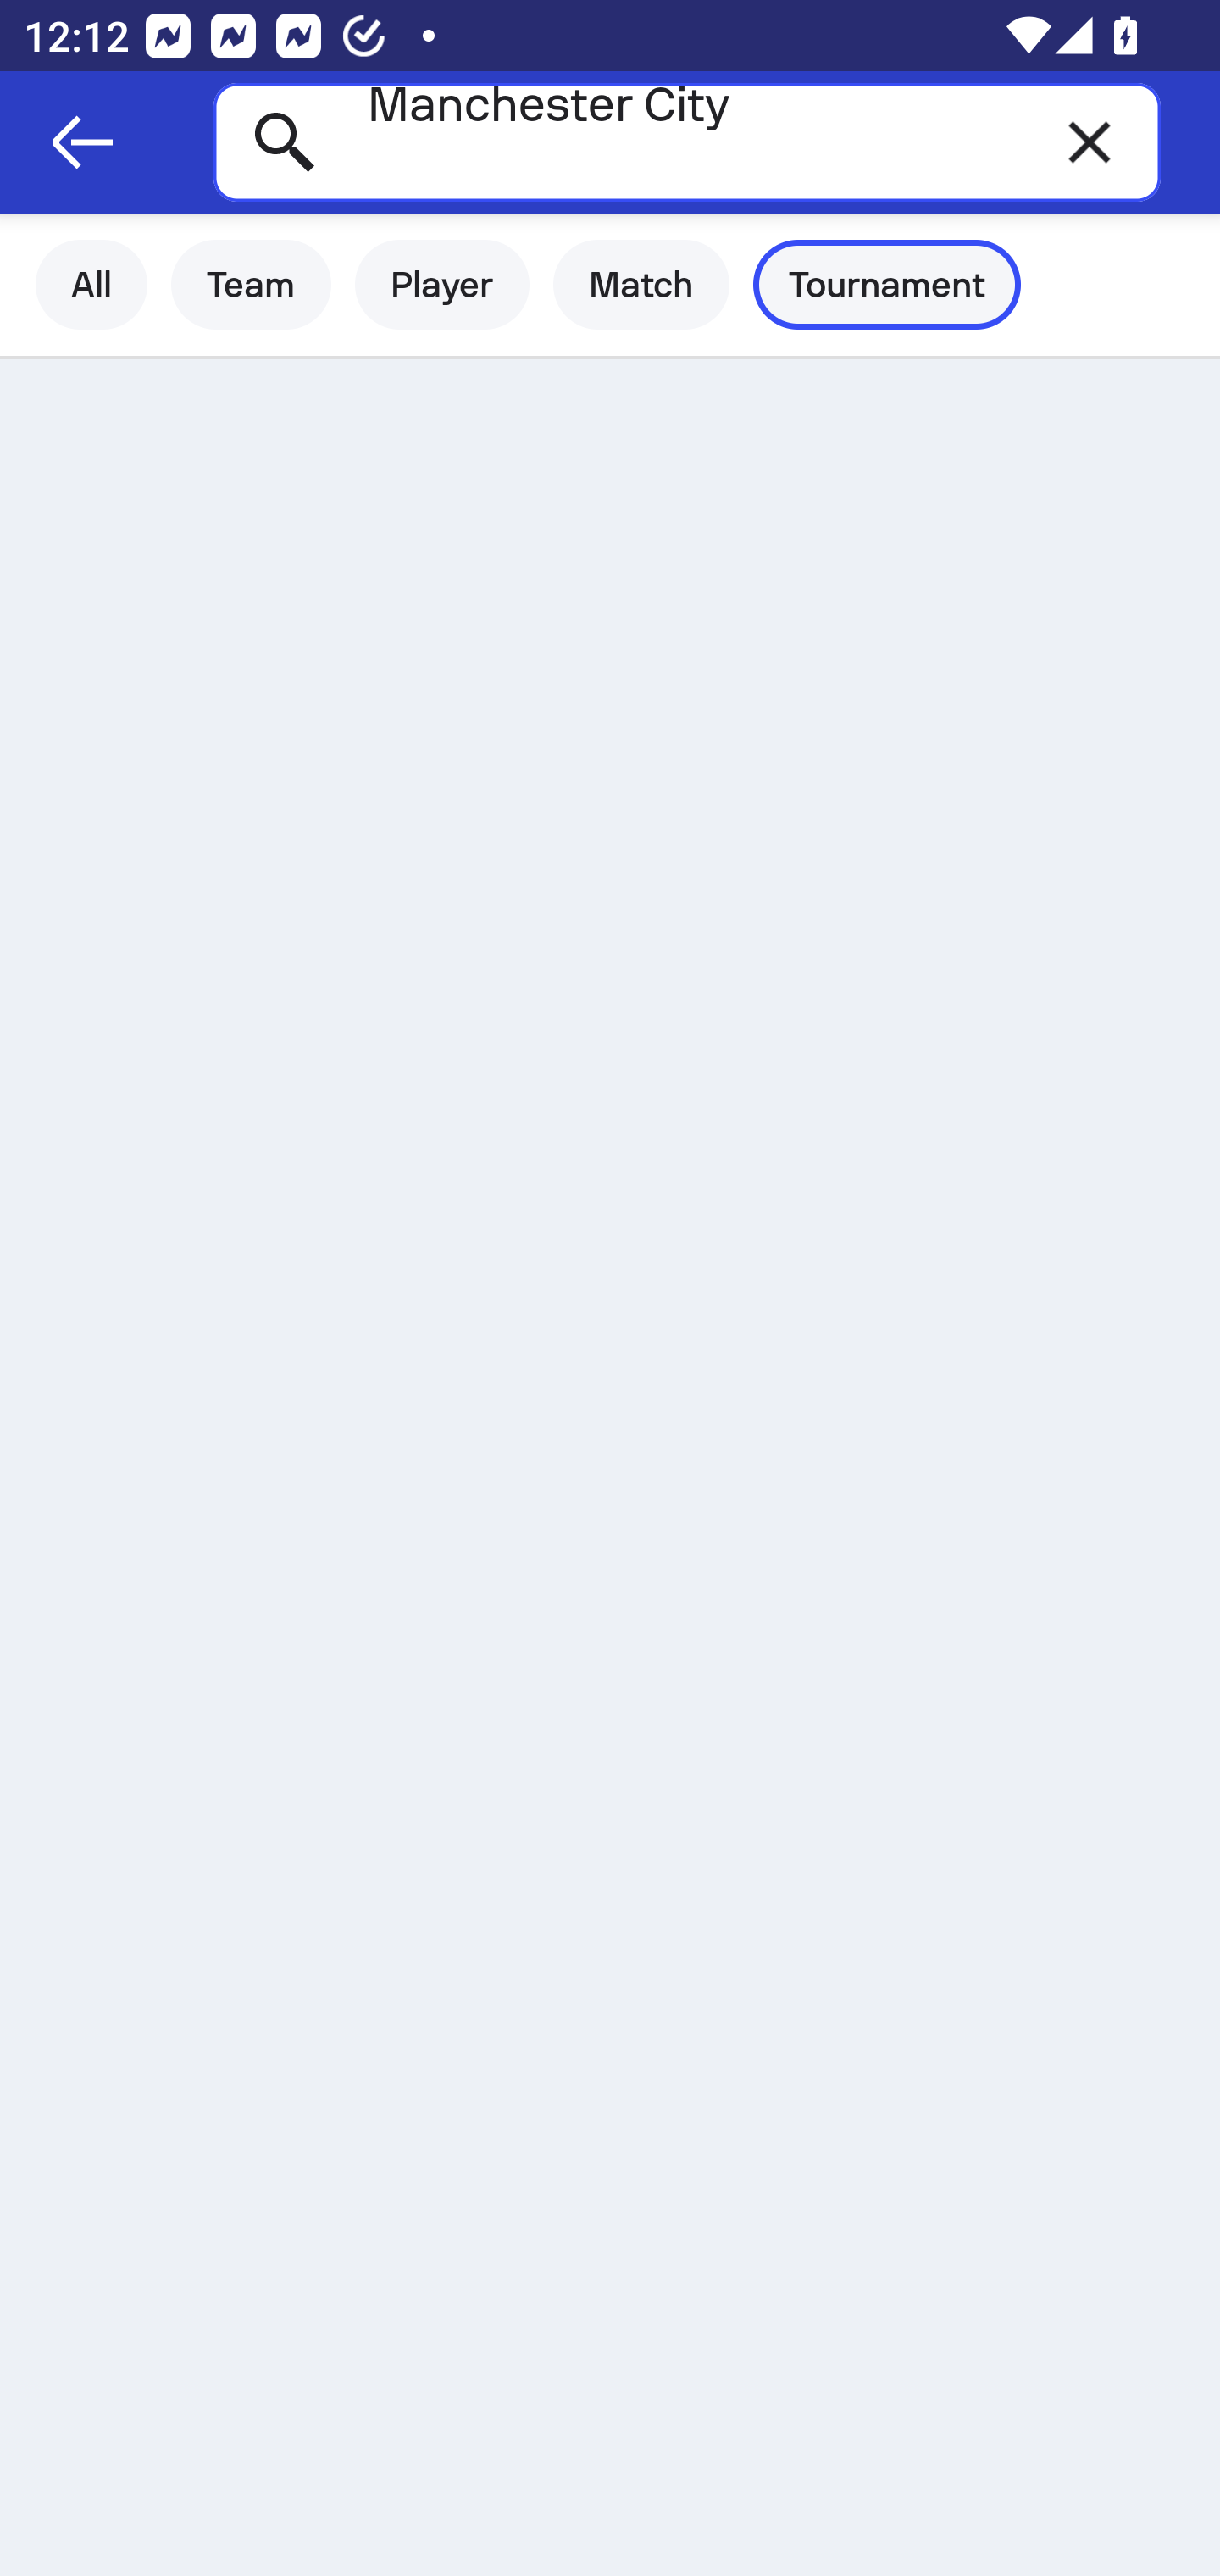  Describe the element at coordinates (91, 285) in the screenshot. I see `All` at that location.